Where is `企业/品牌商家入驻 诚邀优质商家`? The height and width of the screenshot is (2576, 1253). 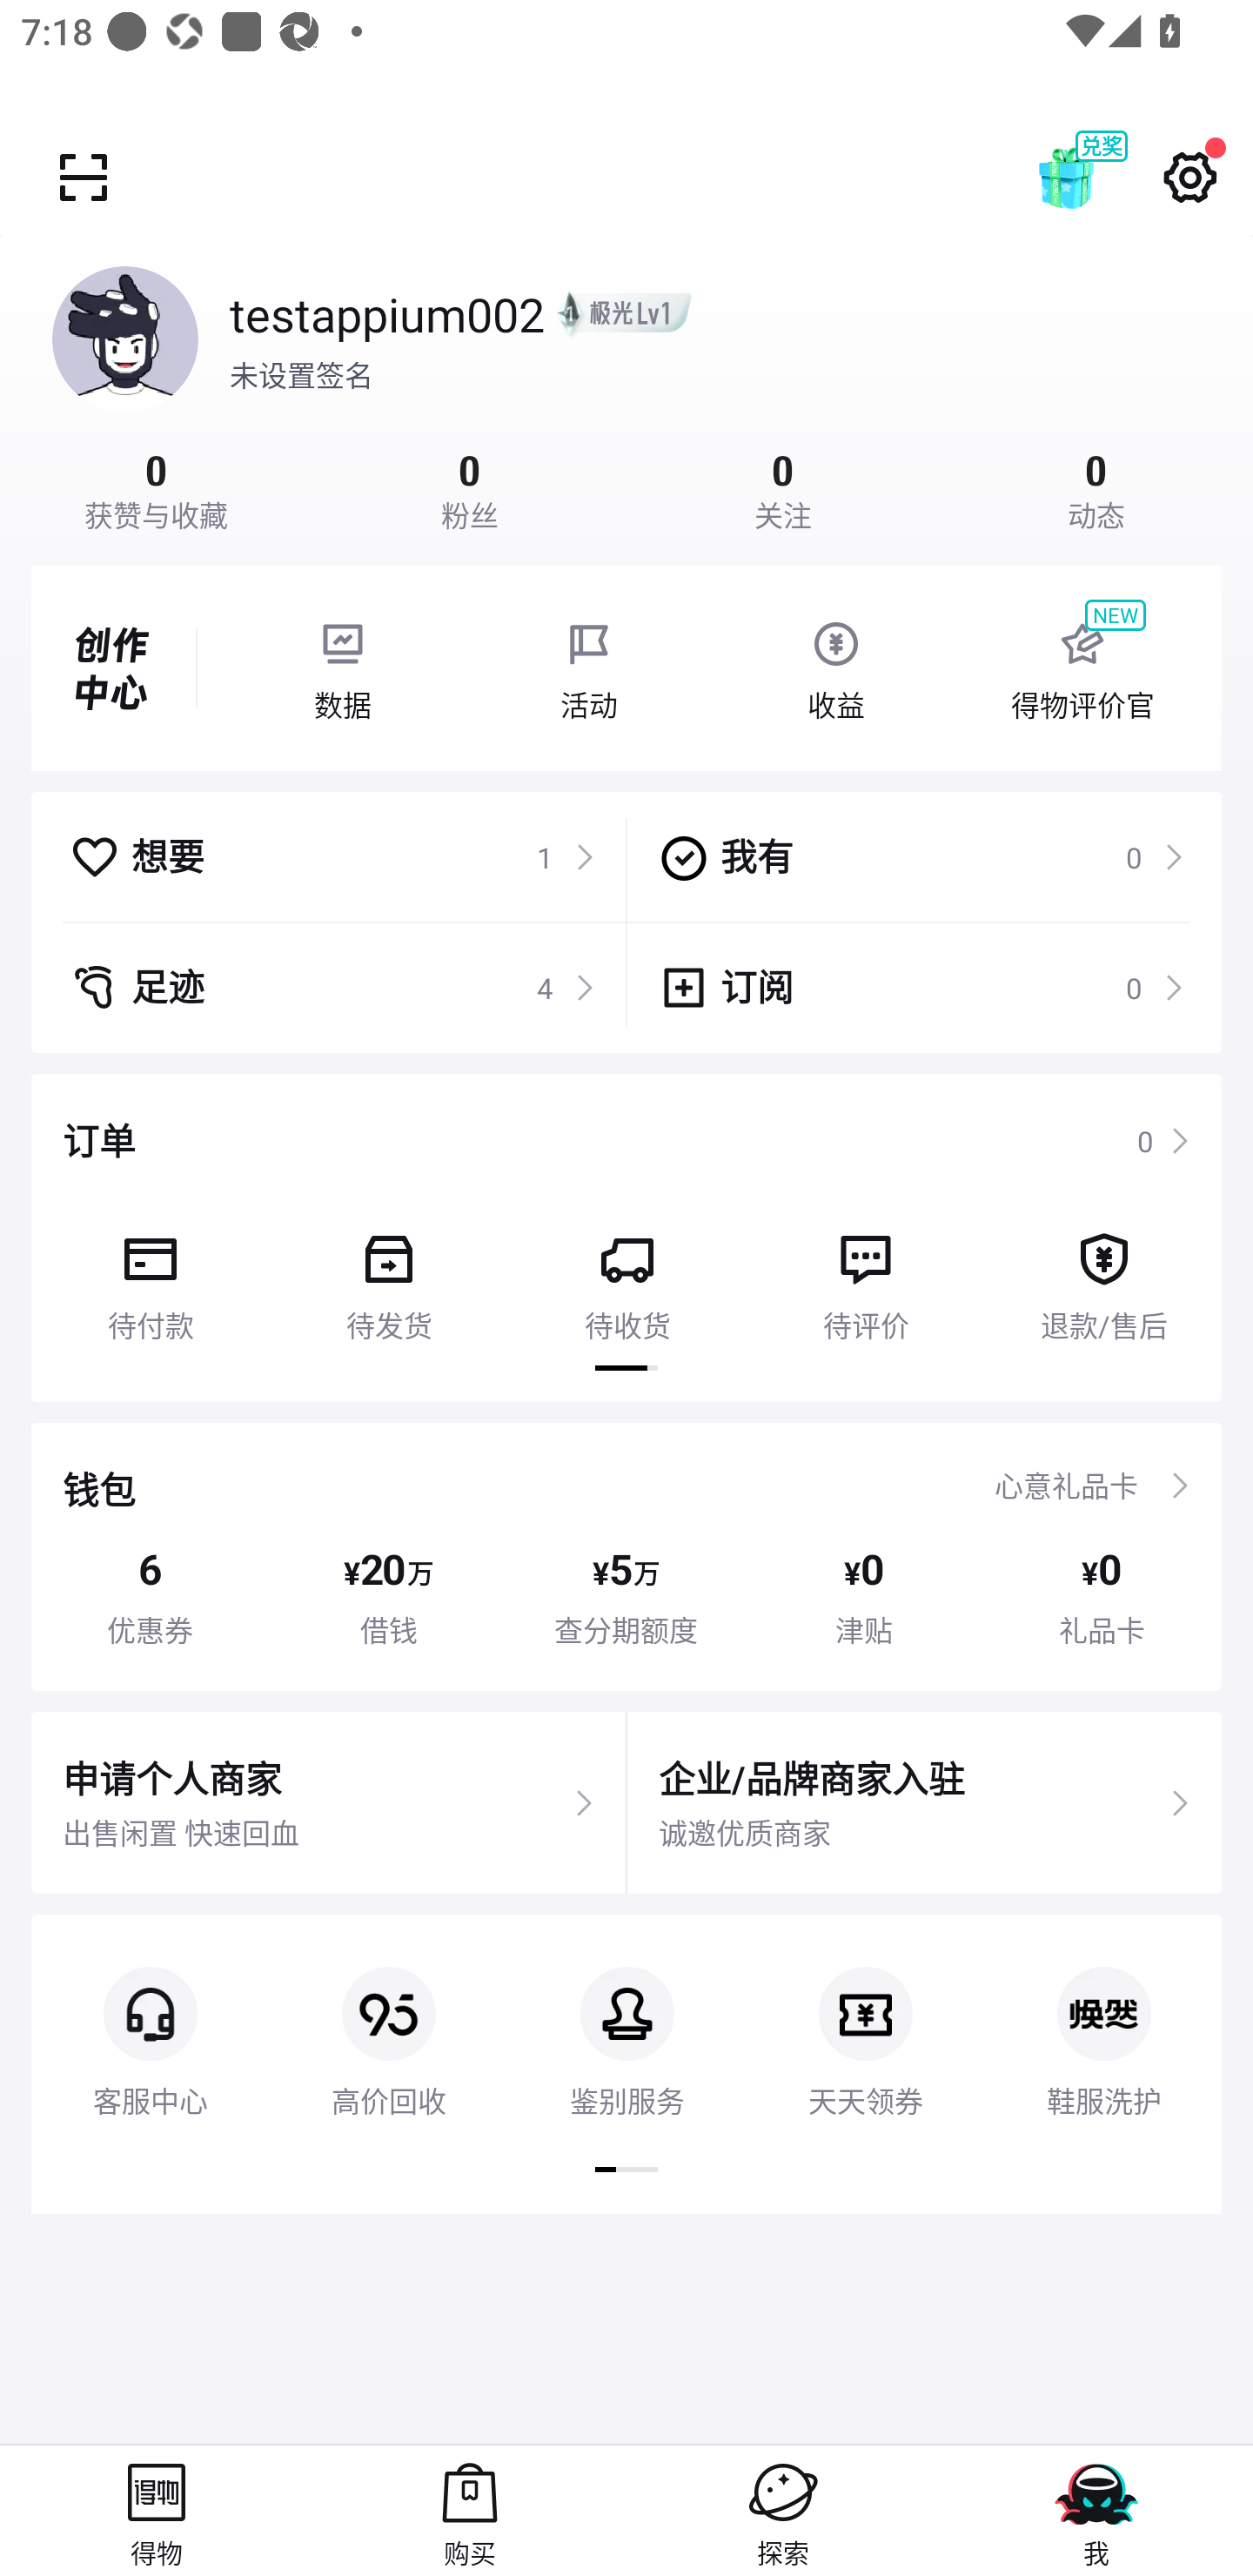 企业/品牌商家入驻 诚邀优质商家 is located at coordinates (924, 1803).